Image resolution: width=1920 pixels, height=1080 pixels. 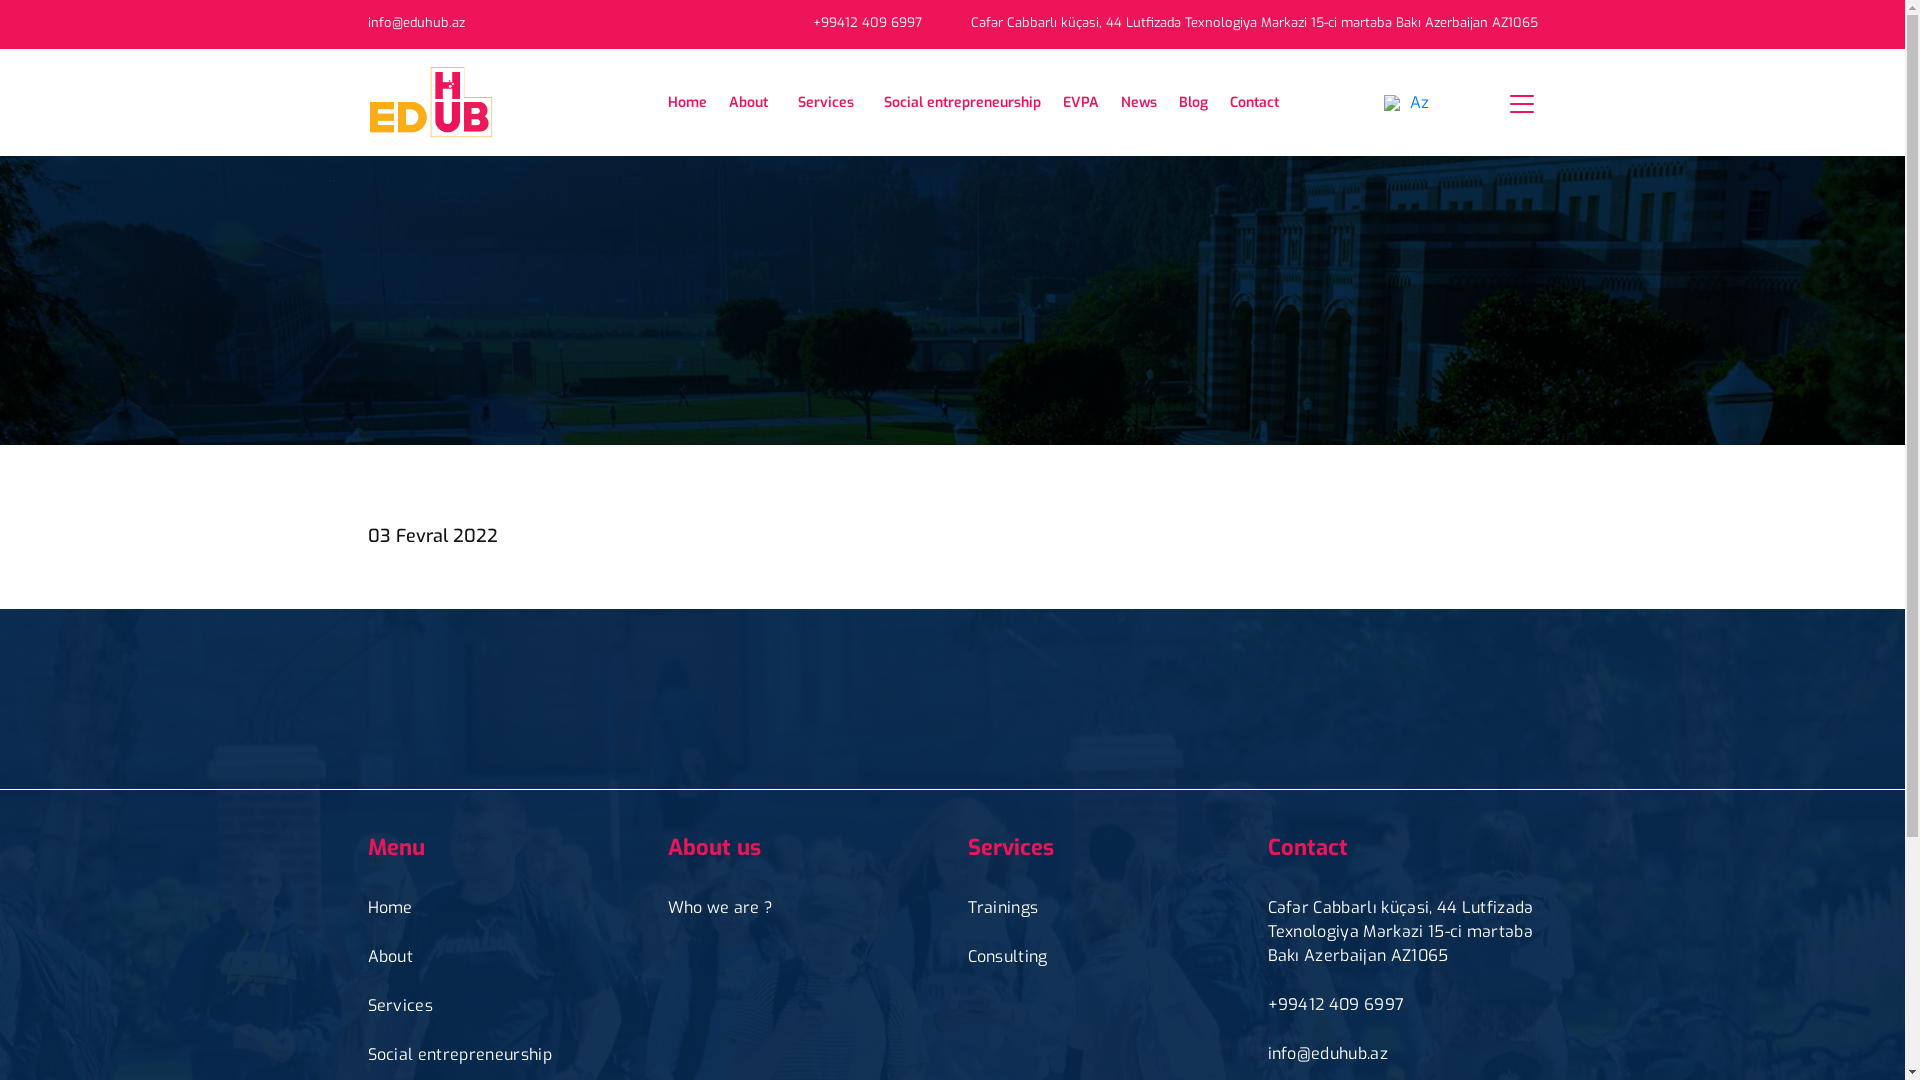 I want to click on info@eduhub.az, so click(x=416, y=23).